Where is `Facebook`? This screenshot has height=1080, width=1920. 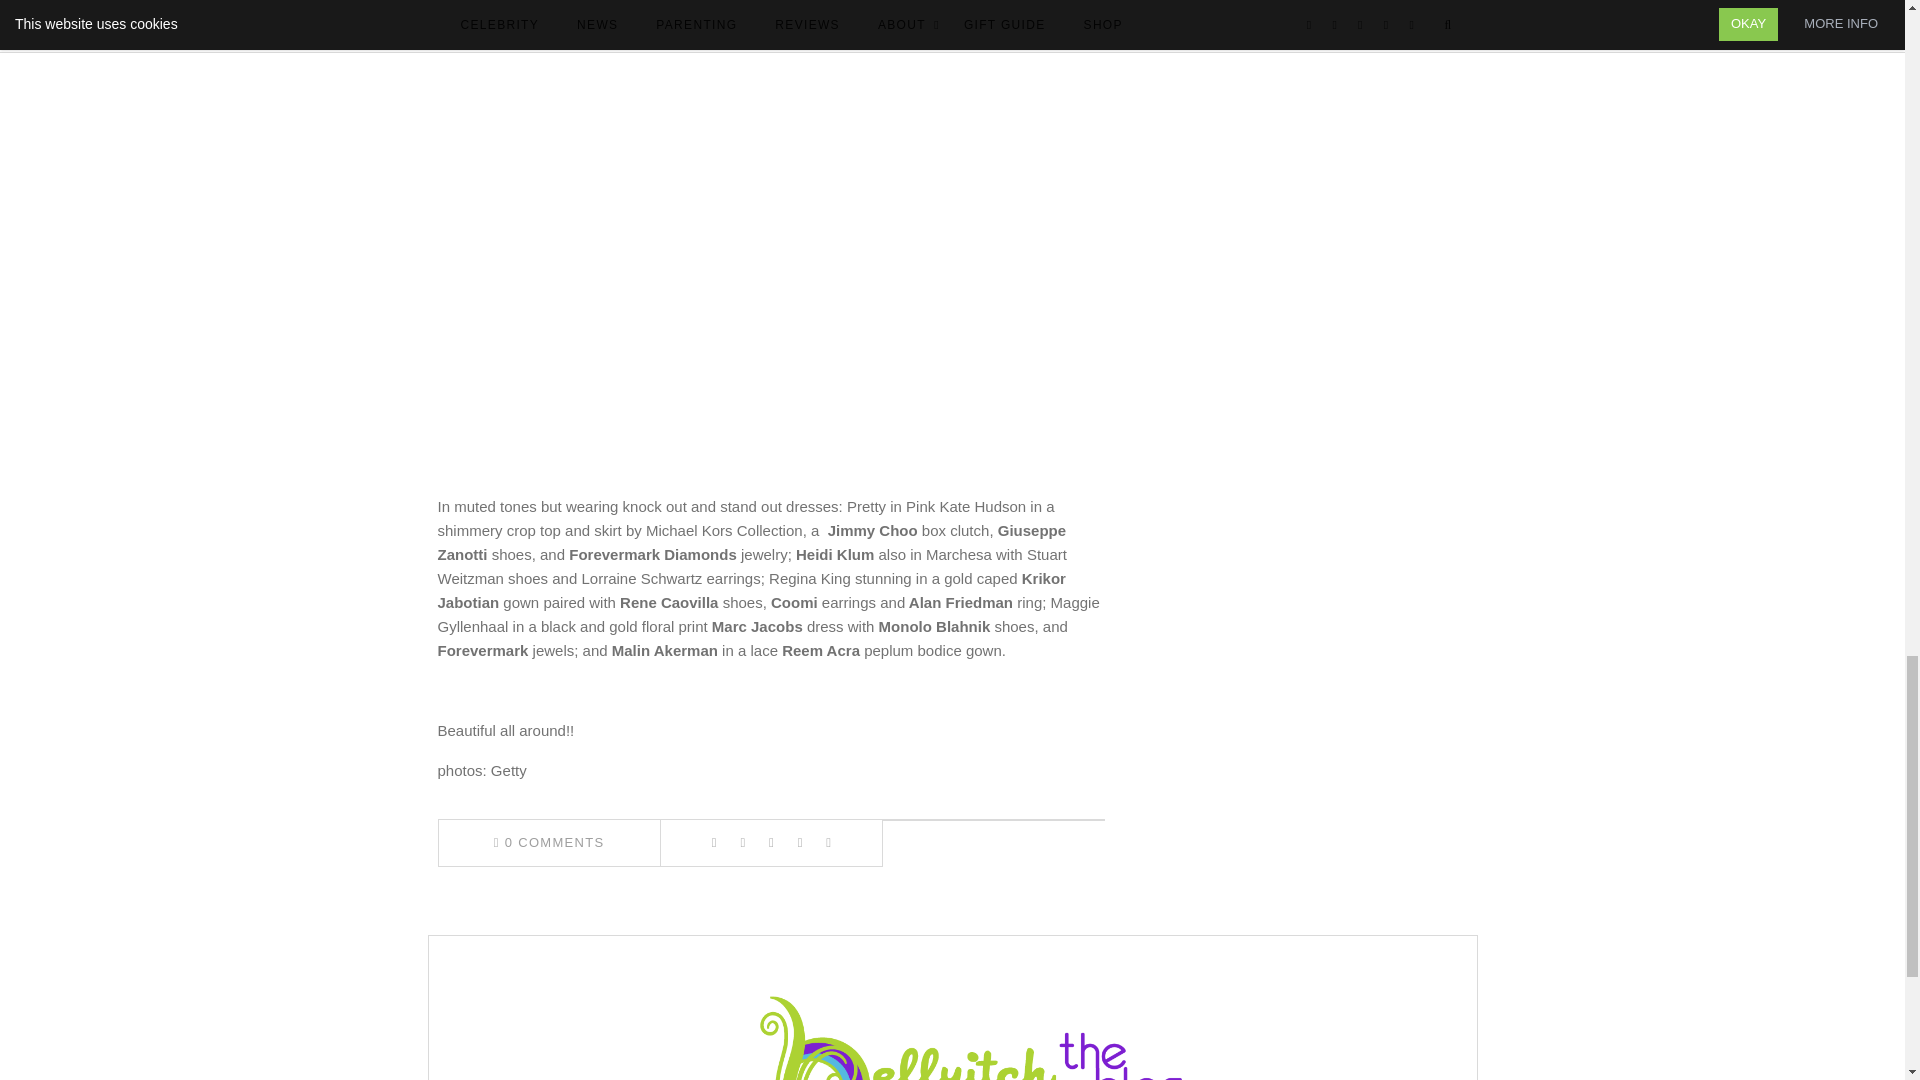 Facebook is located at coordinates (714, 842).